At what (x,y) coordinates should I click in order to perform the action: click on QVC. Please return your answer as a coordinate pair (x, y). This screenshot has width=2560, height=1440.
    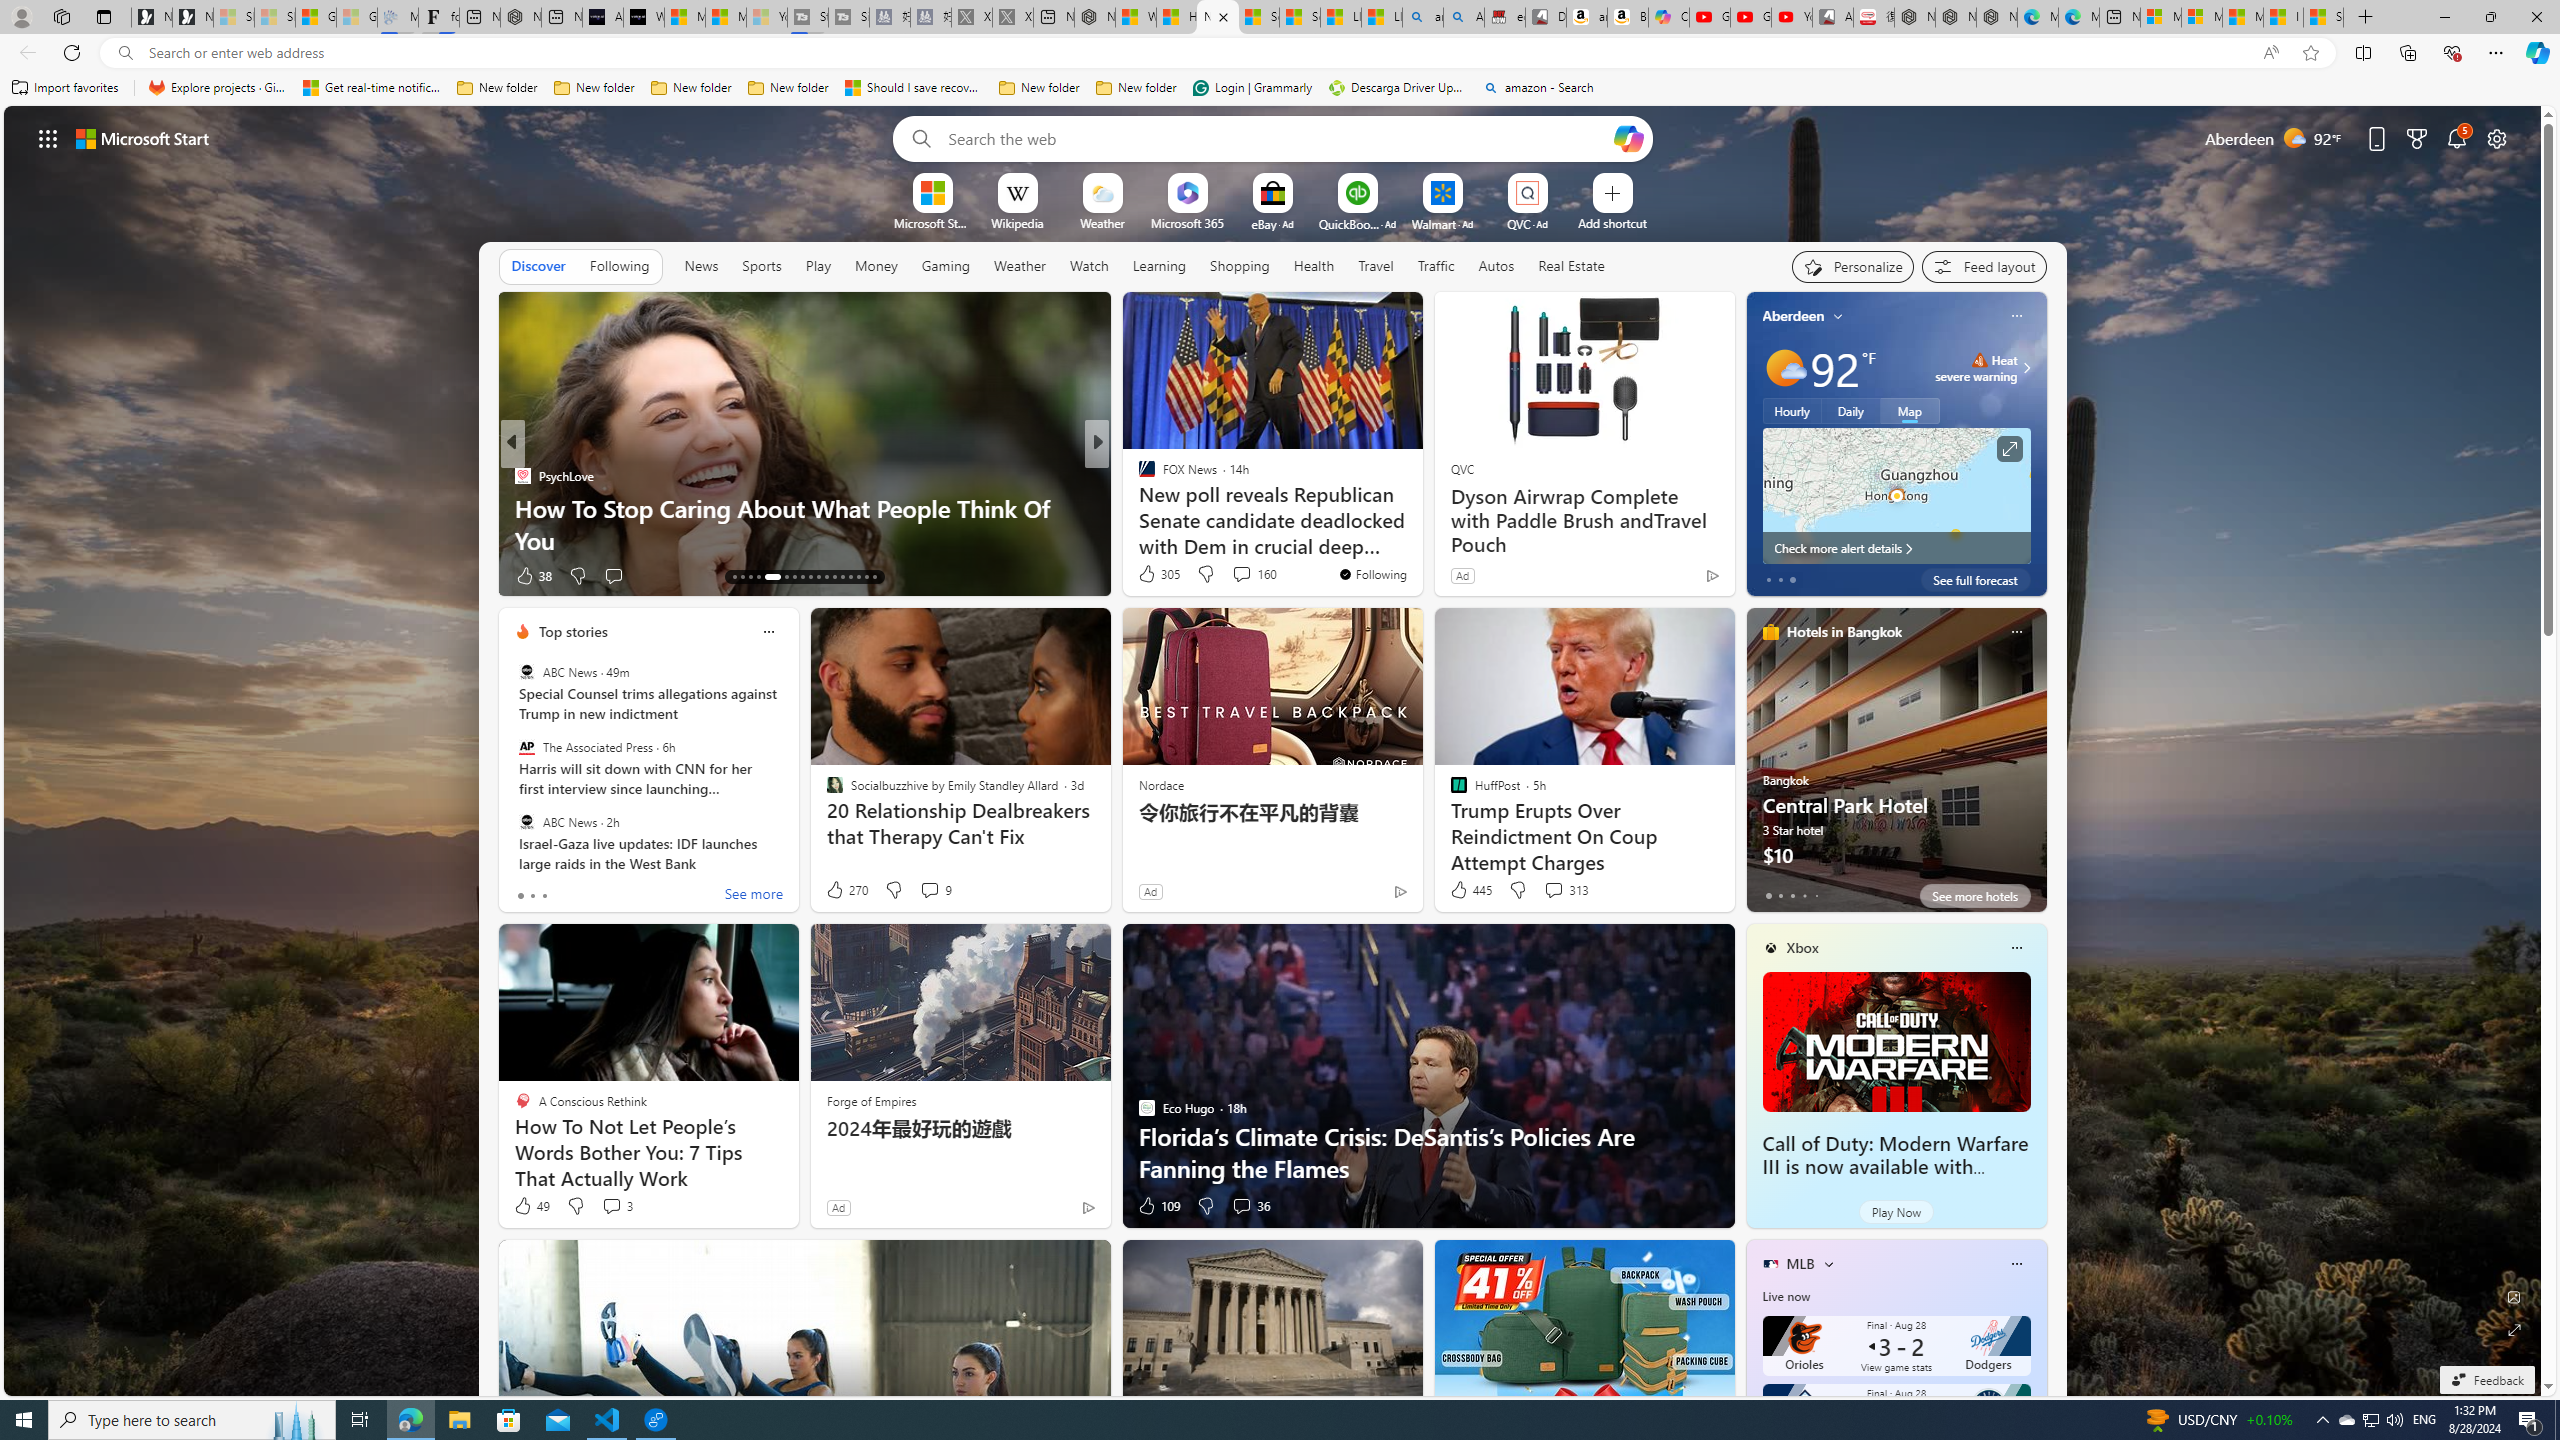
    Looking at the image, I should click on (1461, 468).